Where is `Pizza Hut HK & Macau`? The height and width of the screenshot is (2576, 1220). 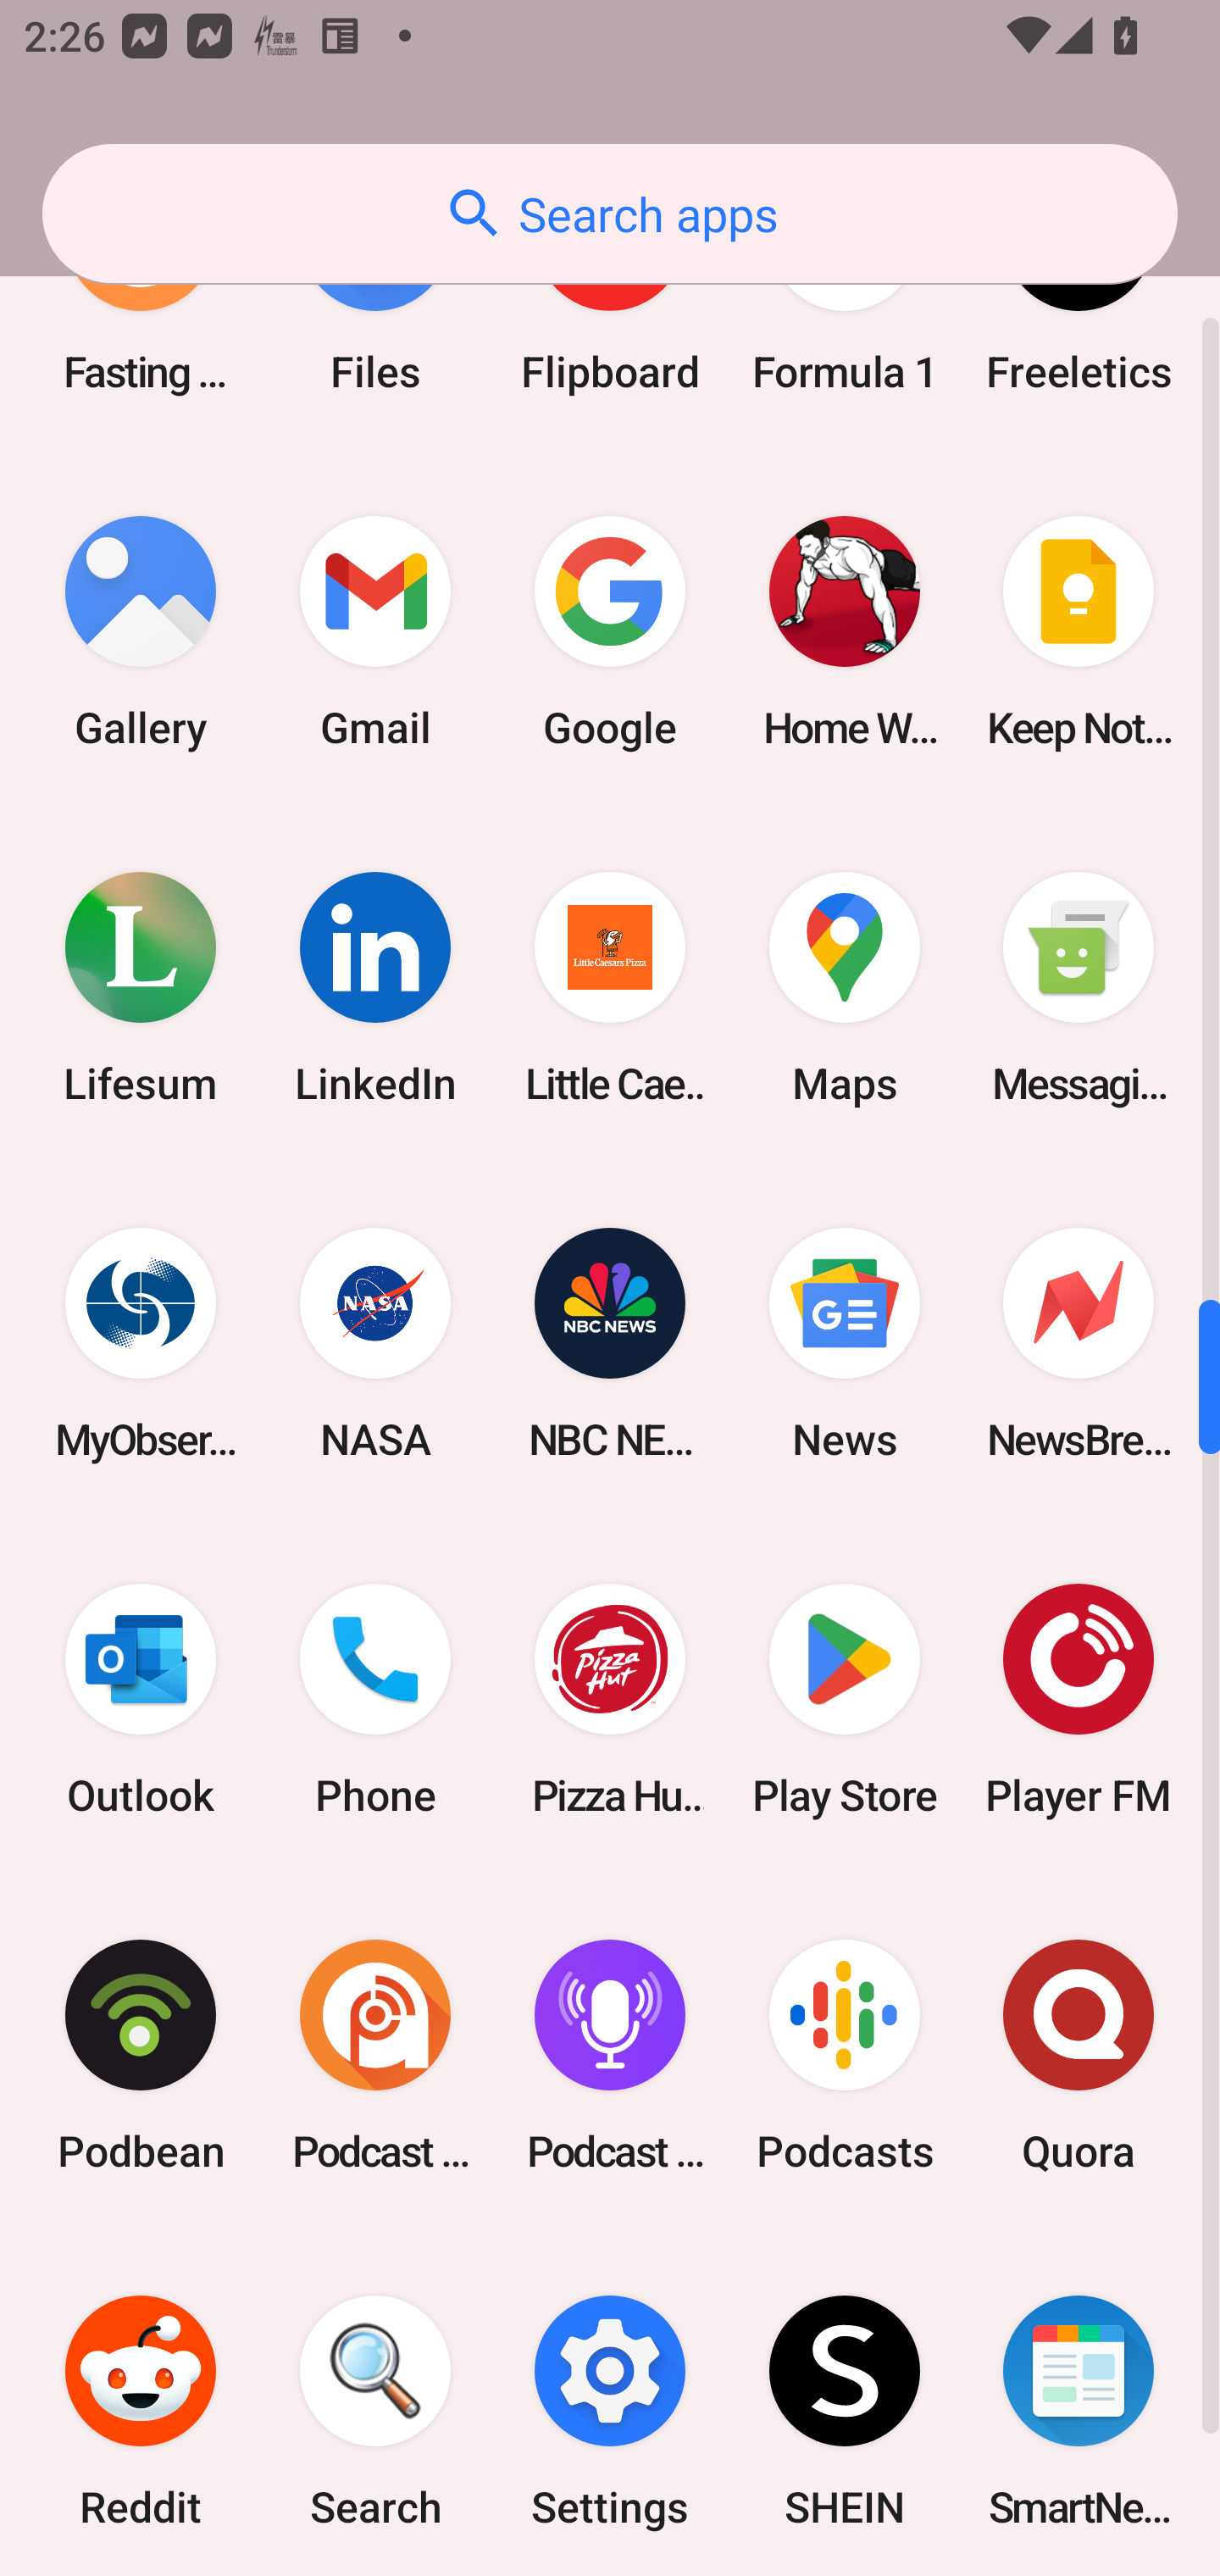 Pizza Hut HK & Macau is located at coordinates (610, 1700).